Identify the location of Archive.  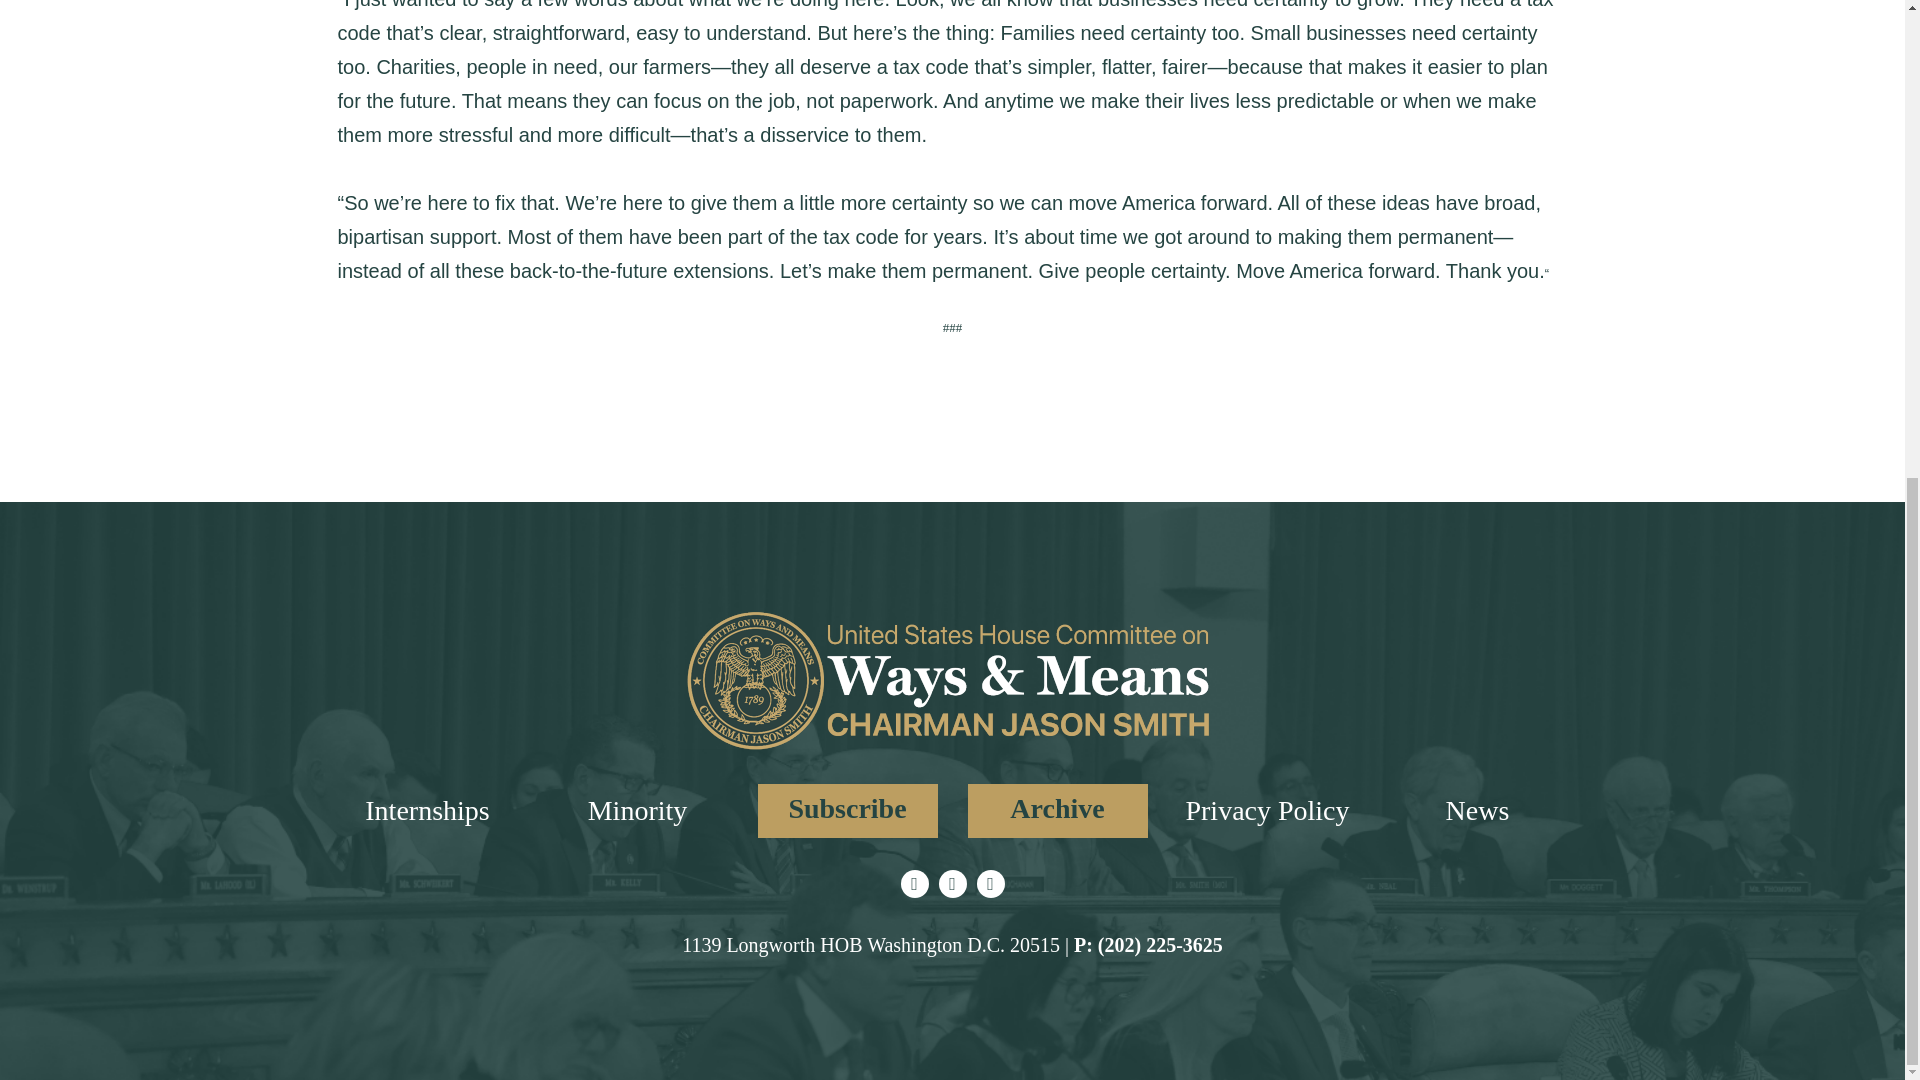
(1058, 811).